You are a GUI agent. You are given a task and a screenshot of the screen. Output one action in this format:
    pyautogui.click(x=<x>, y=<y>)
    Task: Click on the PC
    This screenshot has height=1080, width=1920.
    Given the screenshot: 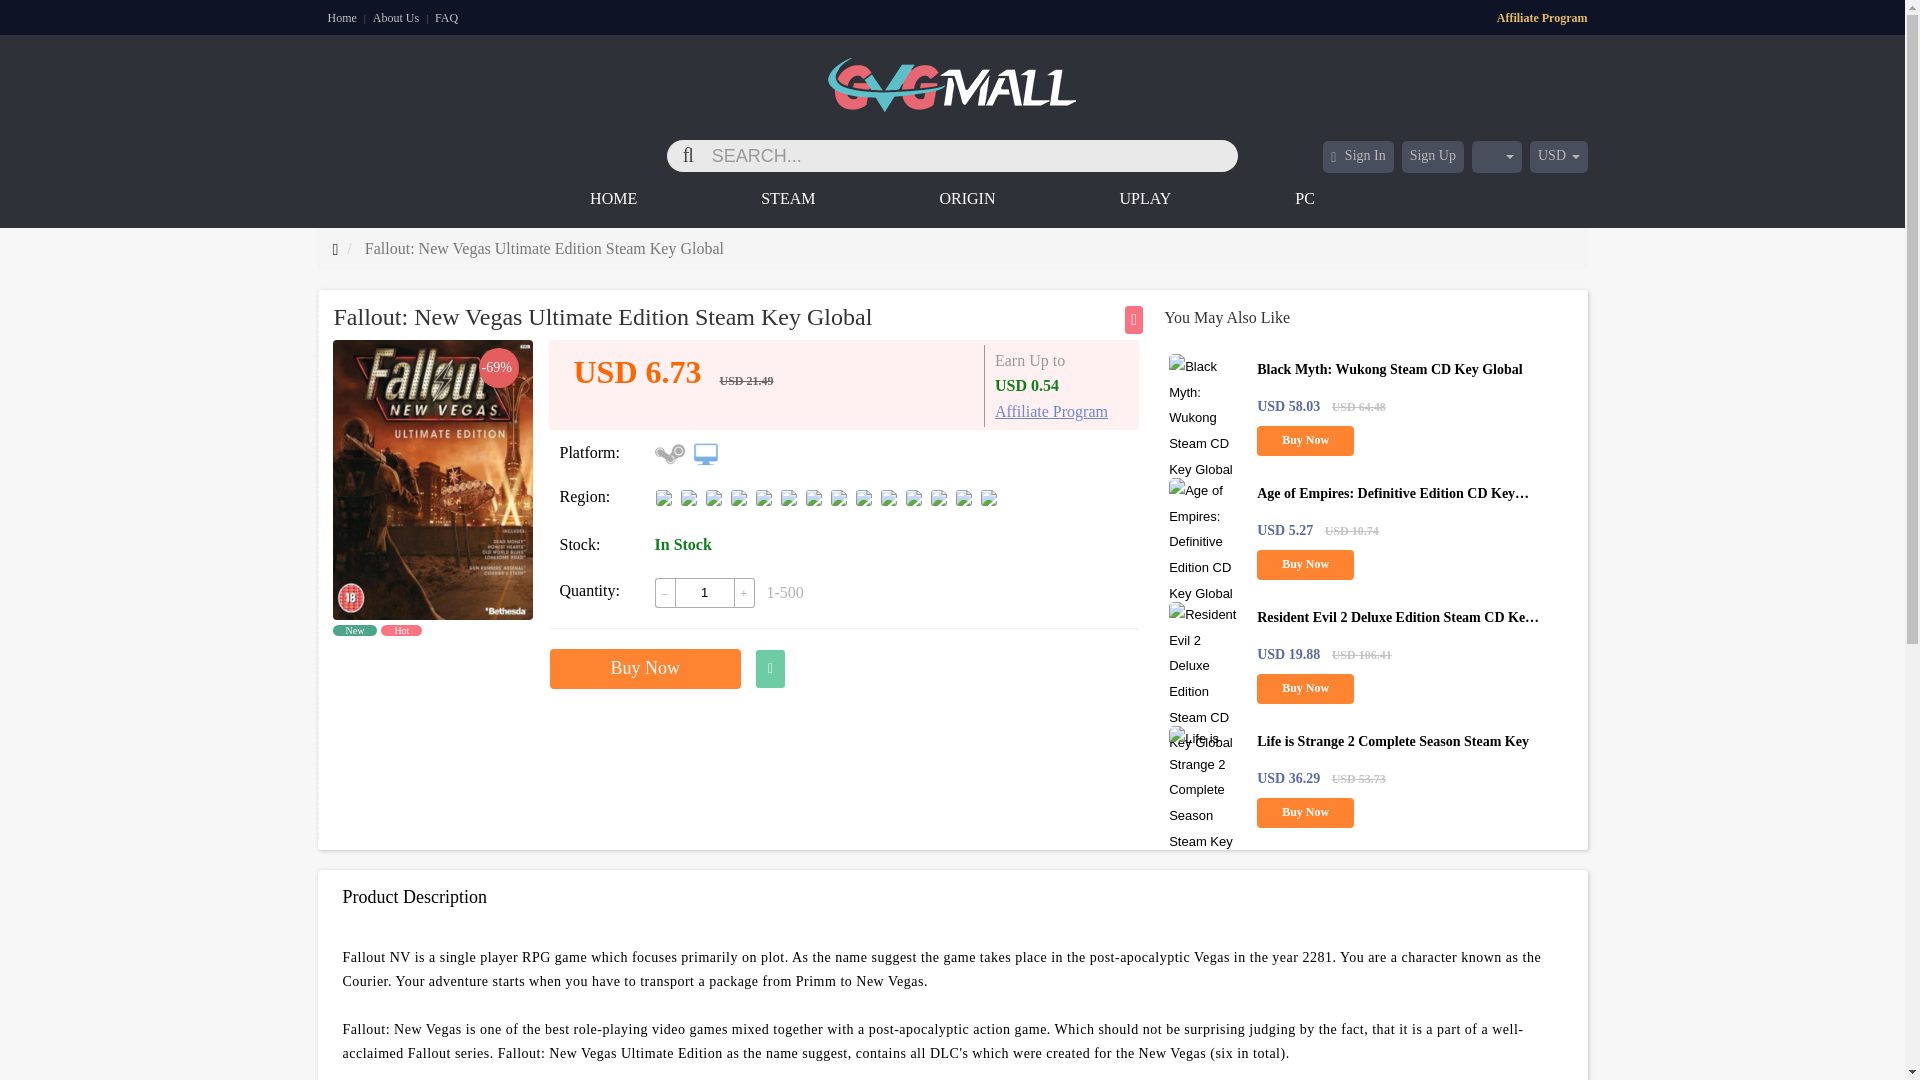 What is the action you would take?
    pyautogui.click(x=1245, y=202)
    